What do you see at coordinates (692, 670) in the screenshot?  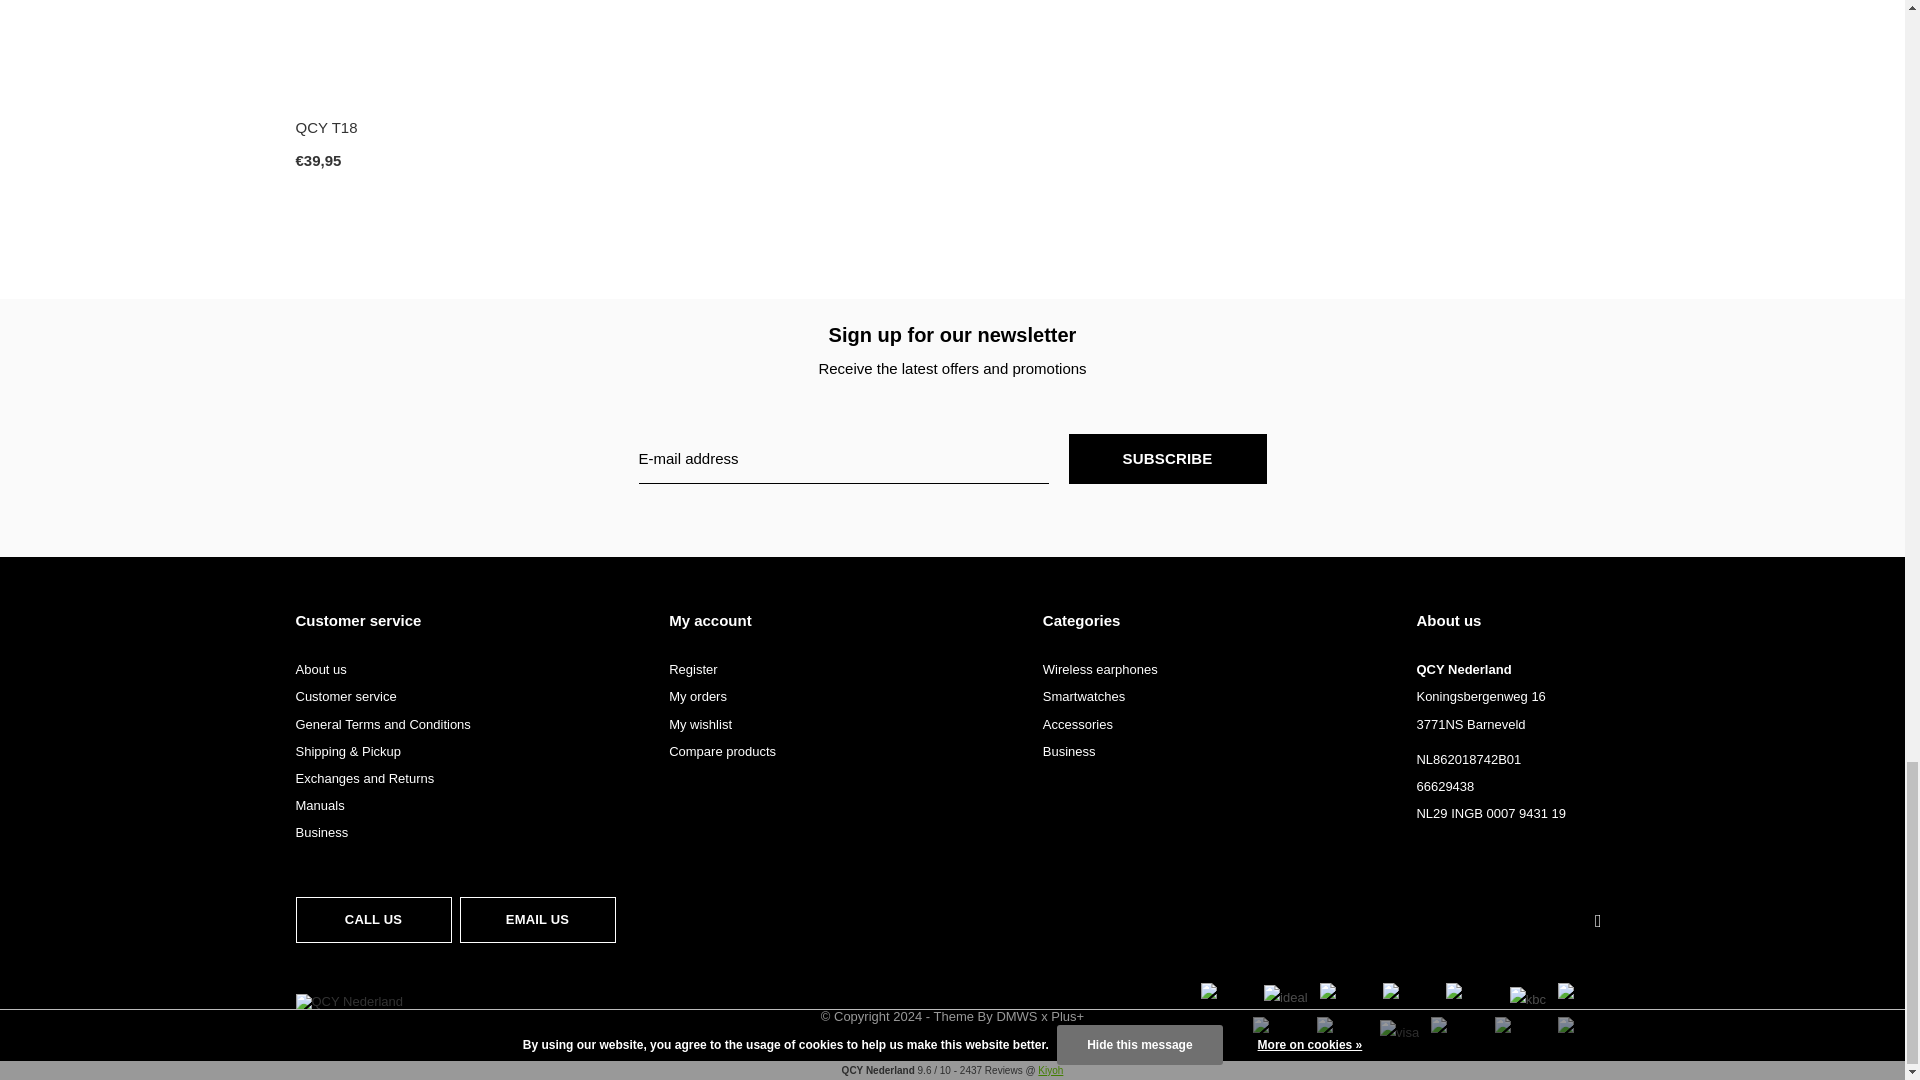 I see `Register` at bounding box center [692, 670].